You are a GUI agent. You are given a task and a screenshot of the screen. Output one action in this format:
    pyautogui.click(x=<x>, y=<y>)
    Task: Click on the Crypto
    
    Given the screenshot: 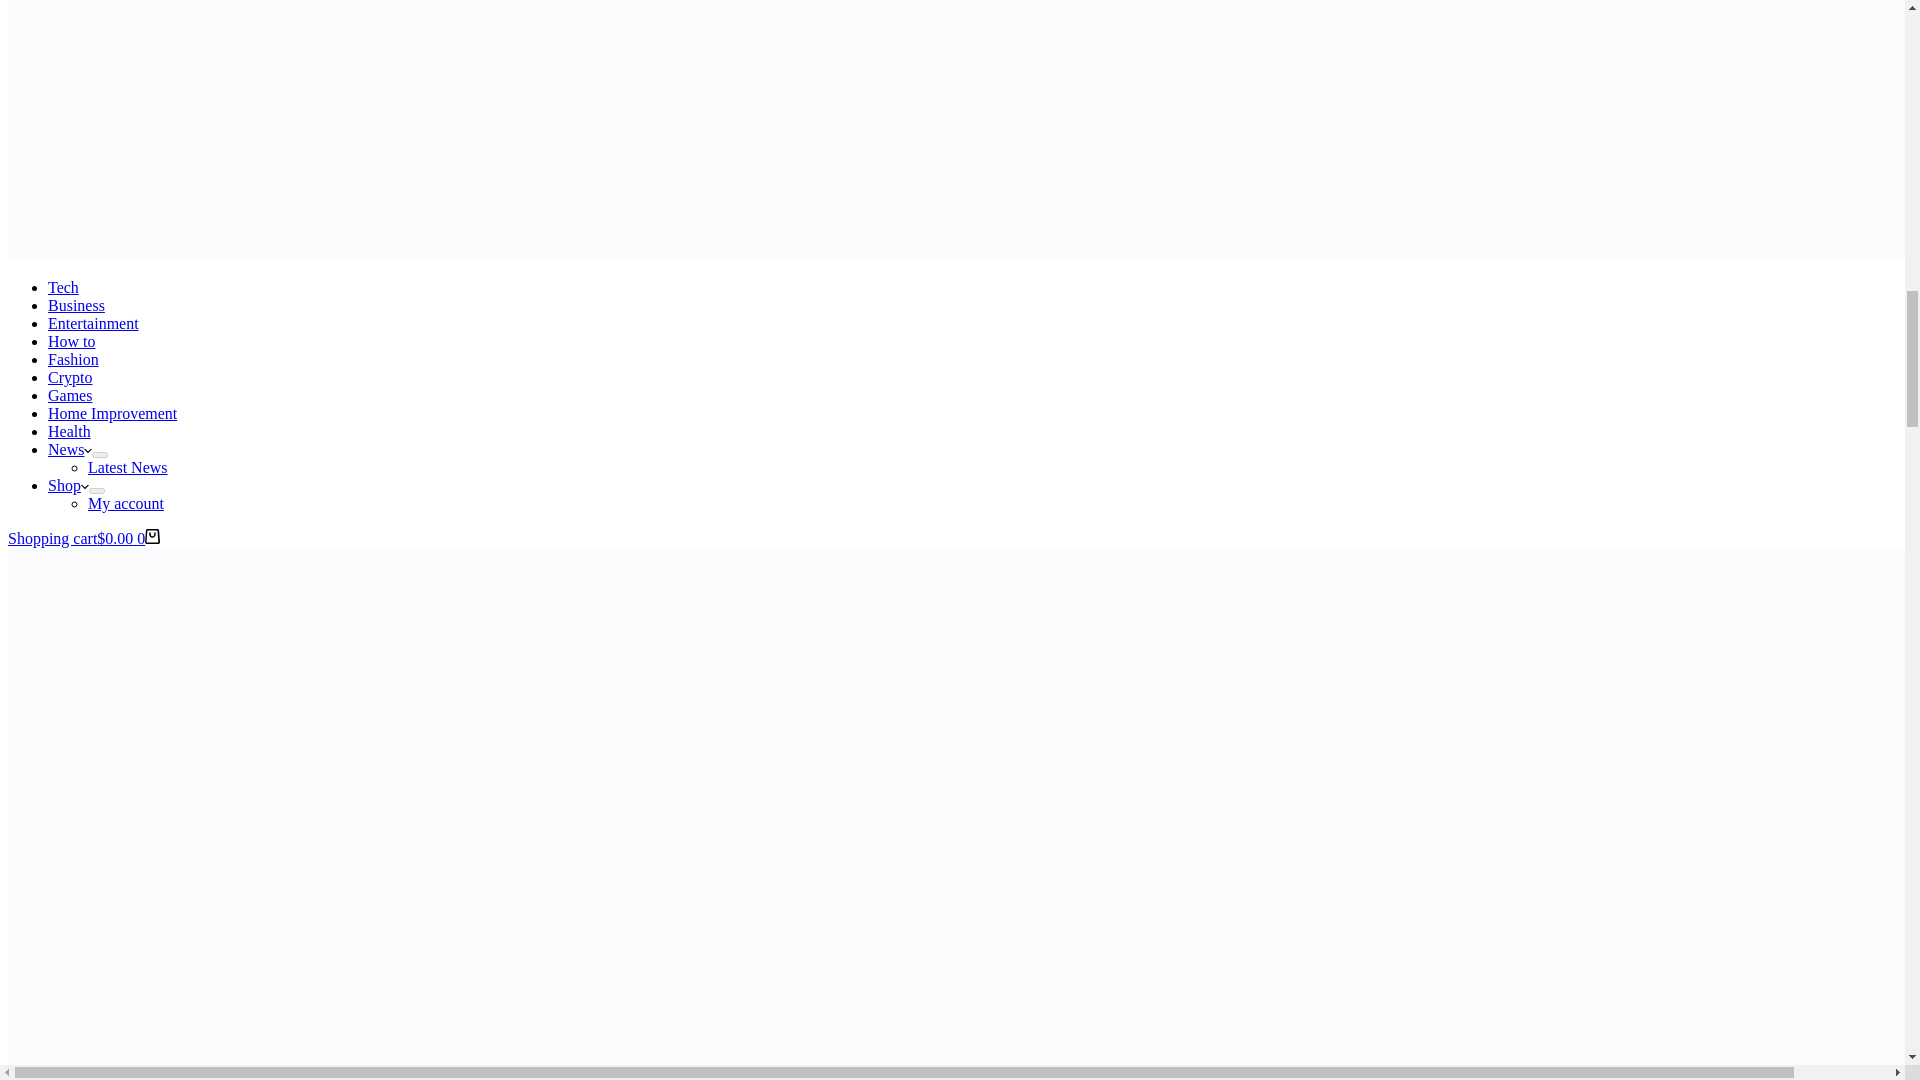 What is the action you would take?
    pyautogui.click(x=70, y=377)
    